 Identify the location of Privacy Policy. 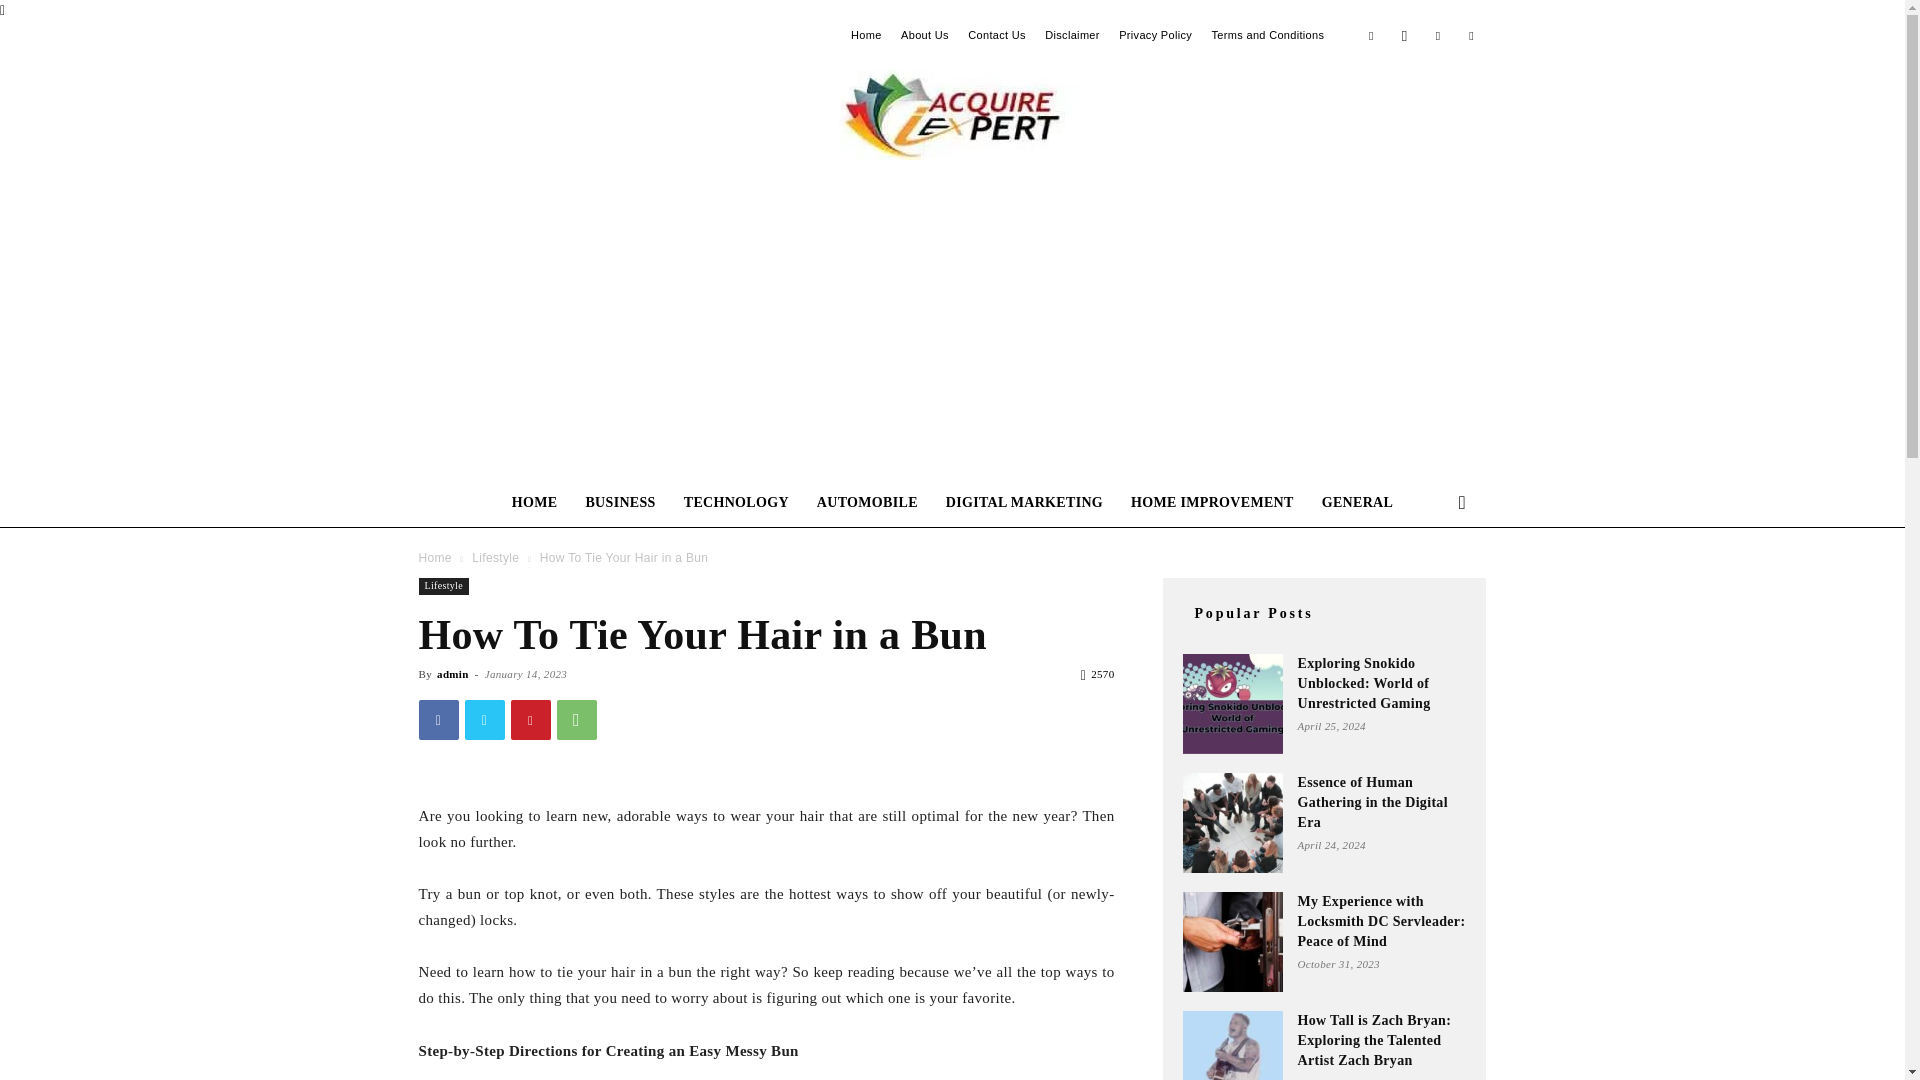
(1156, 35).